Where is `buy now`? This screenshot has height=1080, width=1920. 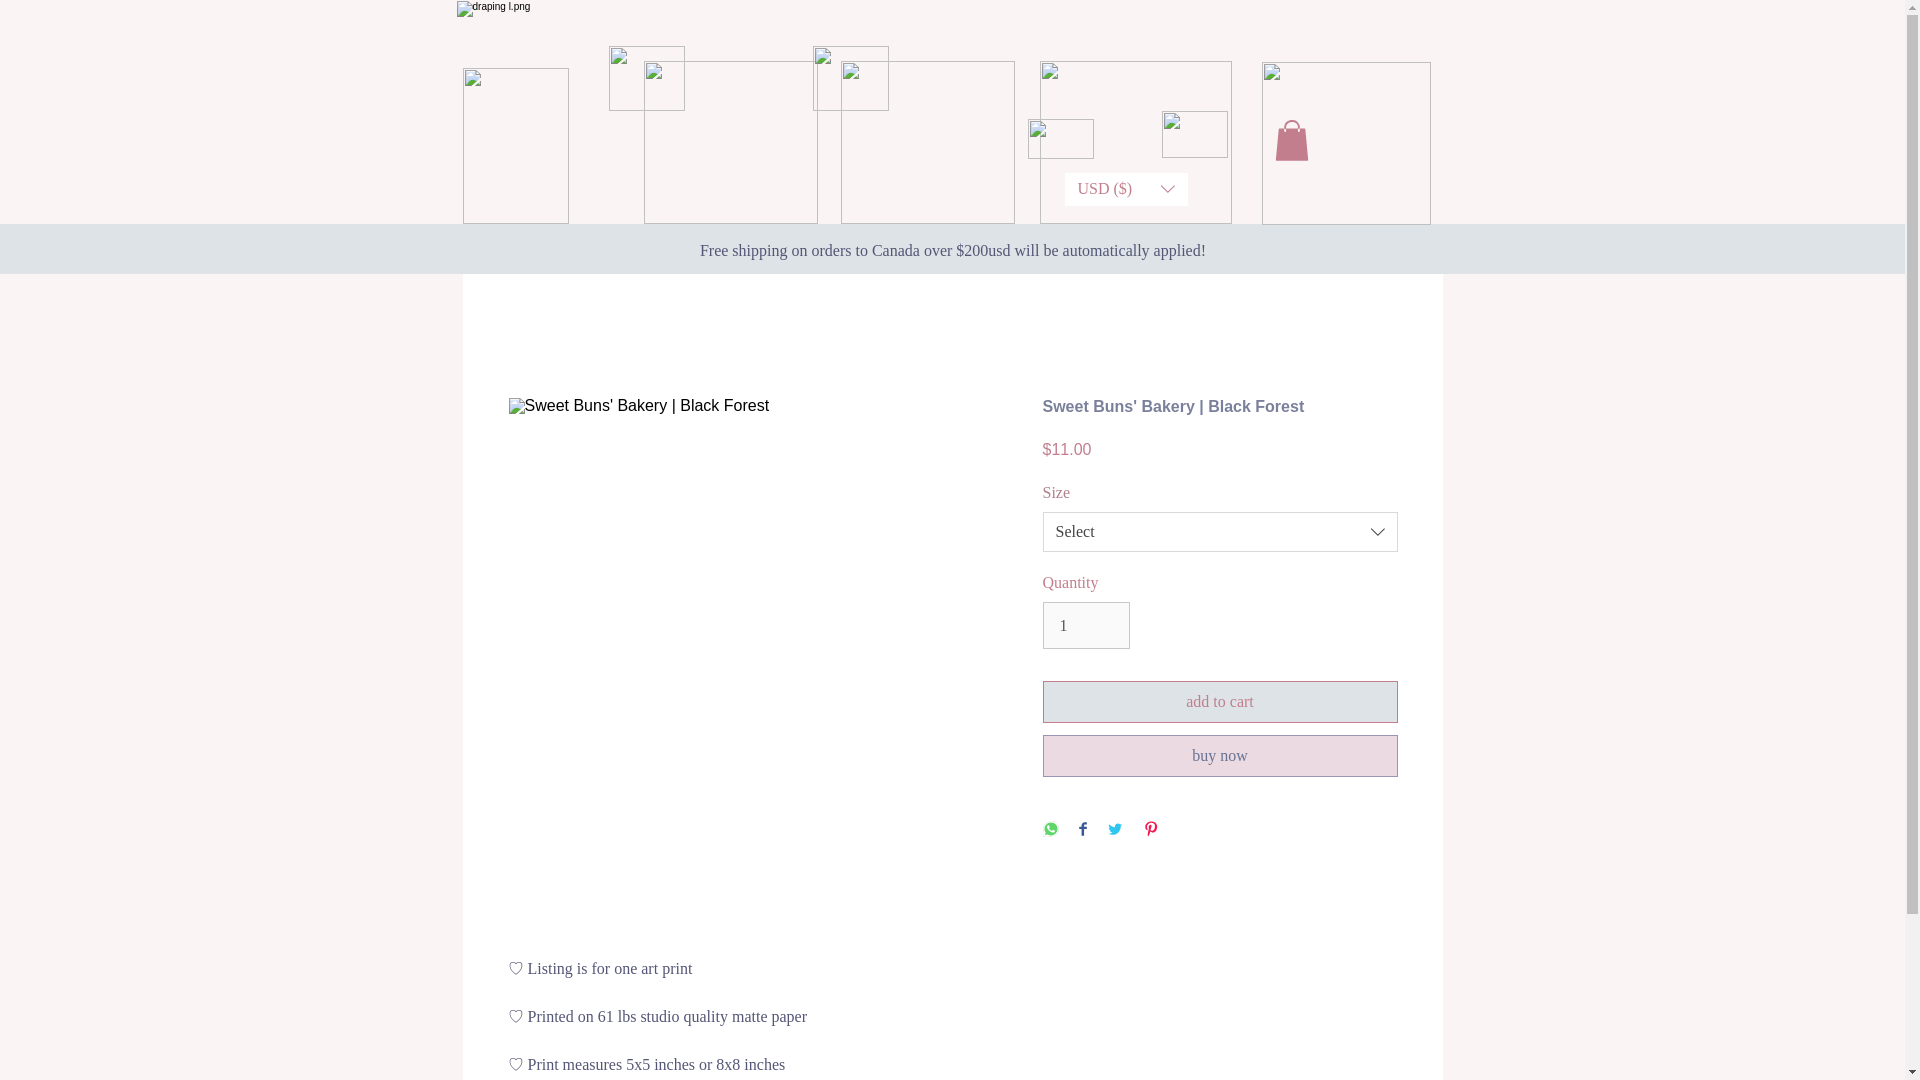
buy now is located at coordinates (1220, 756).